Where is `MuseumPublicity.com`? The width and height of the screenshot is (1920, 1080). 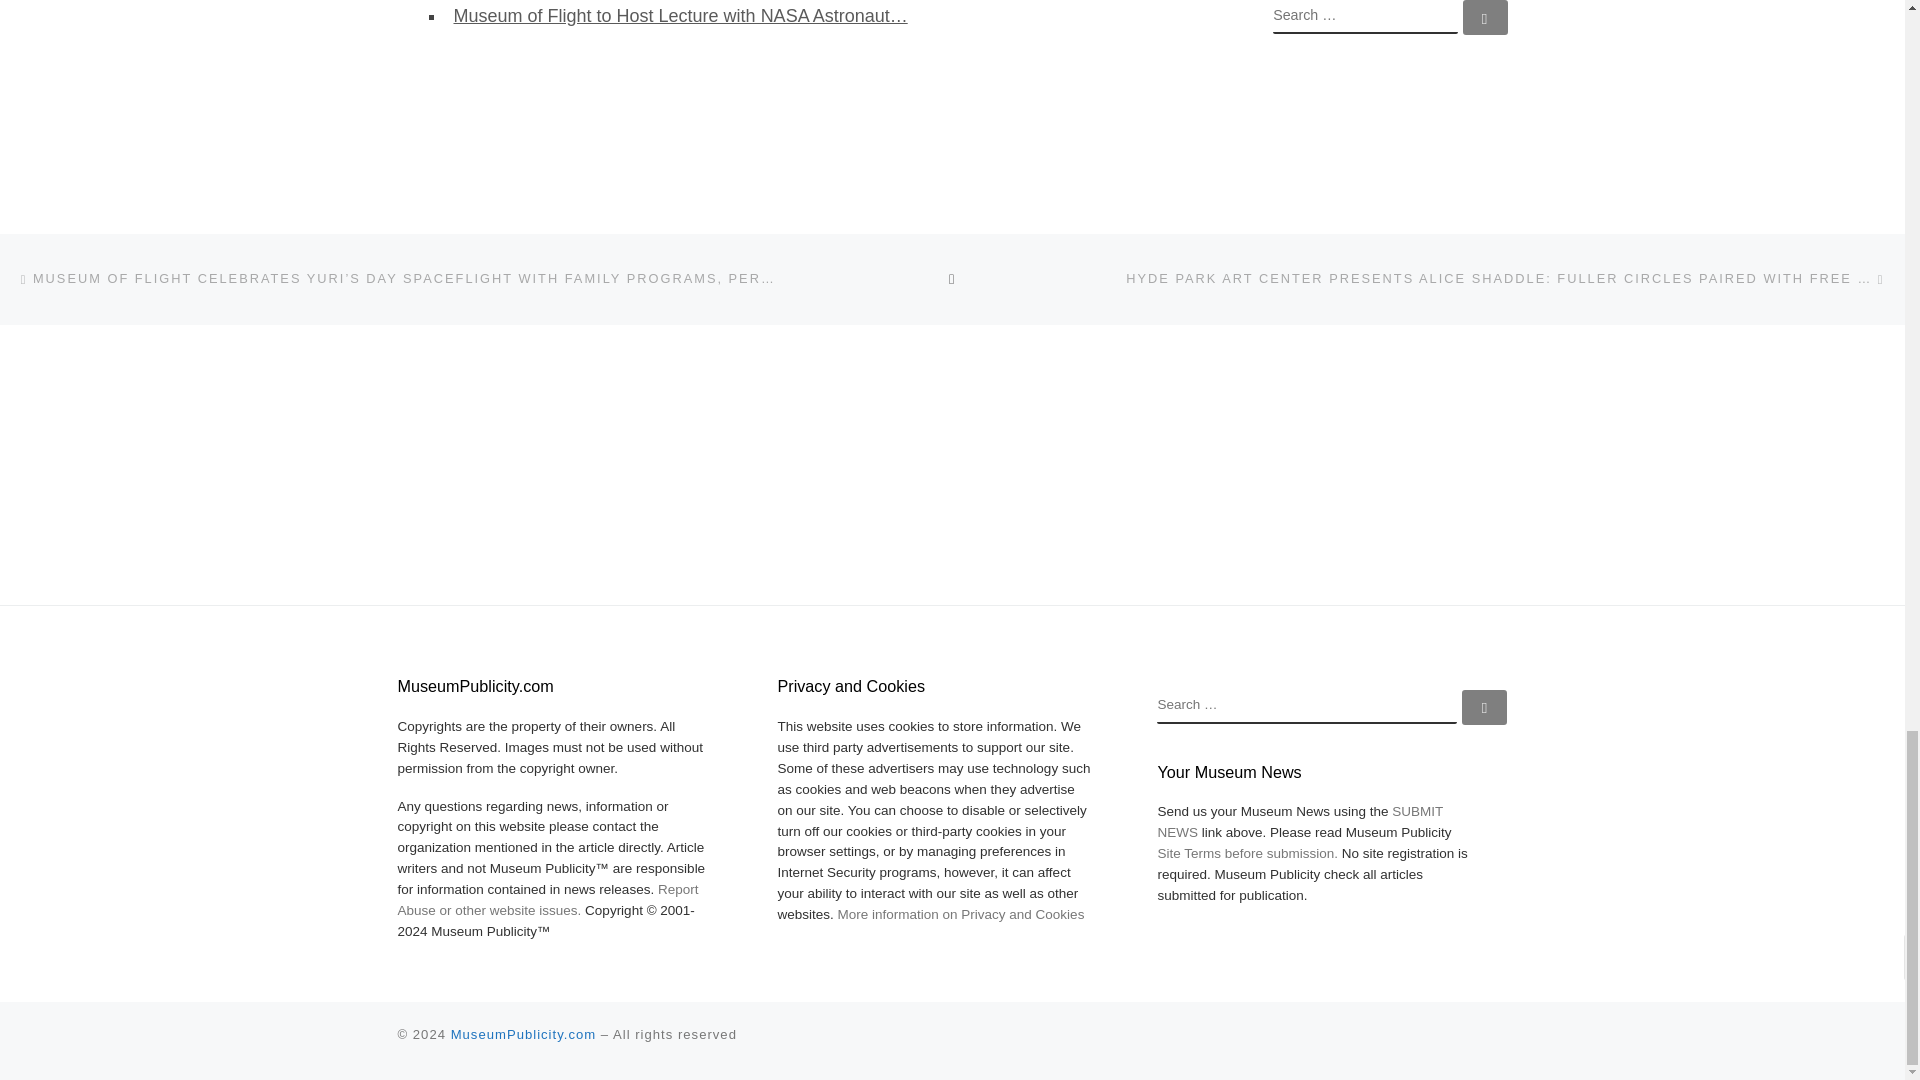
MuseumPublicity.com is located at coordinates (524, 1034).